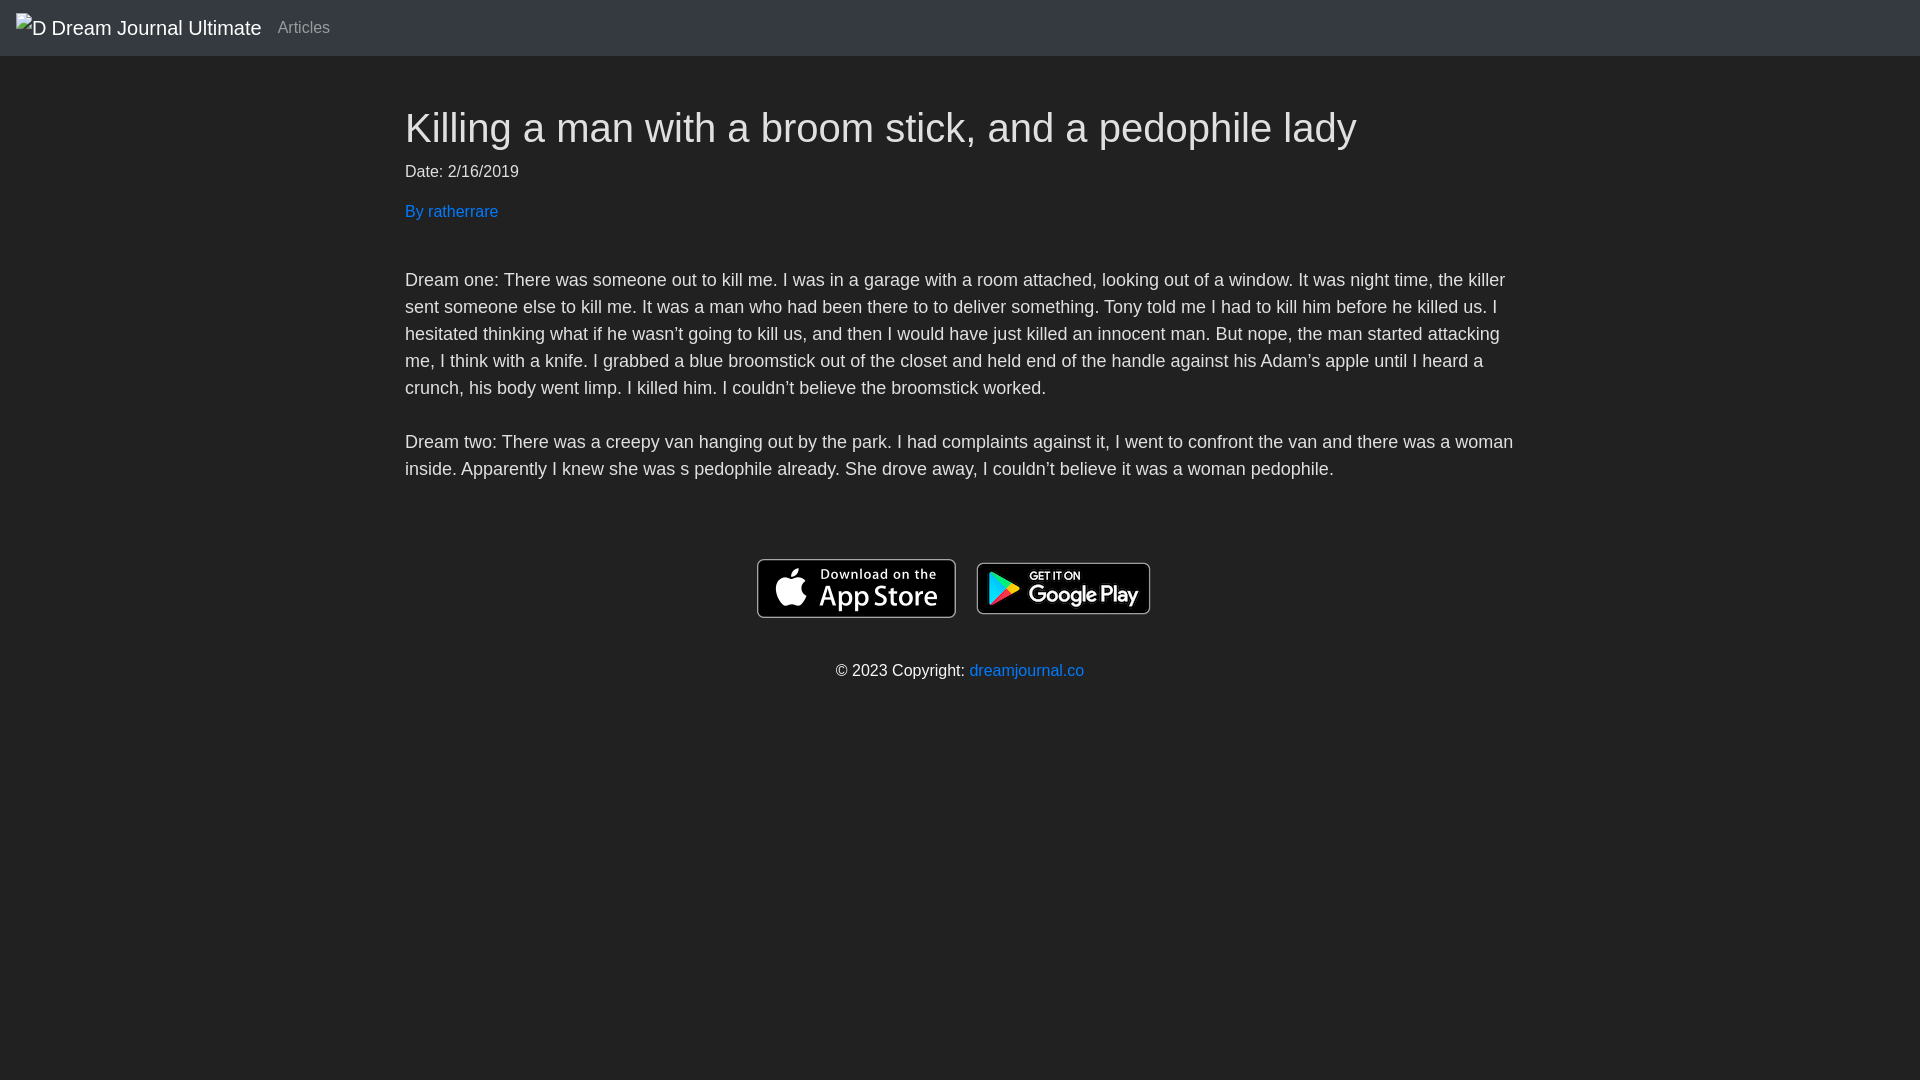 The height and width of the screenshot is (1080, 1920). I want to click on Dream Journal Ultimate, so click(138, 27).